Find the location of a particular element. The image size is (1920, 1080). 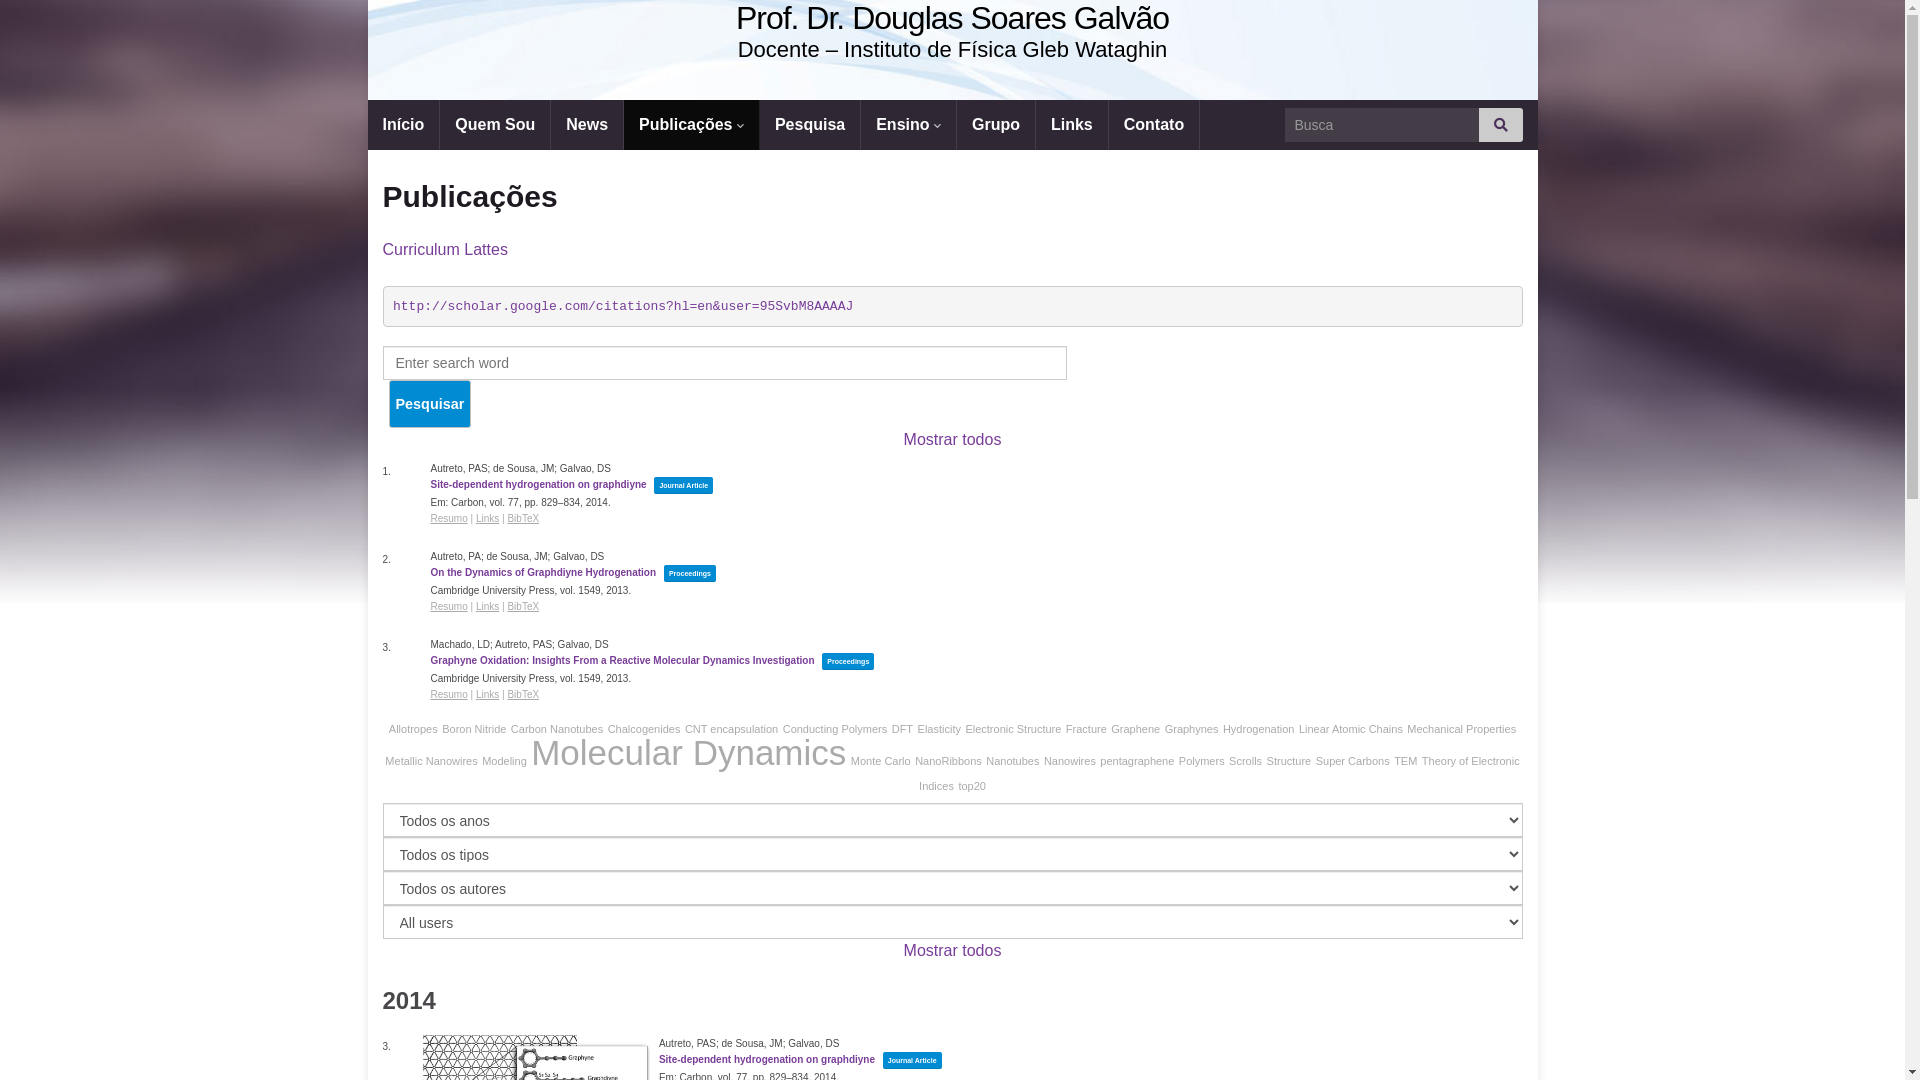

Structure is located at coordinates (1290, 761).